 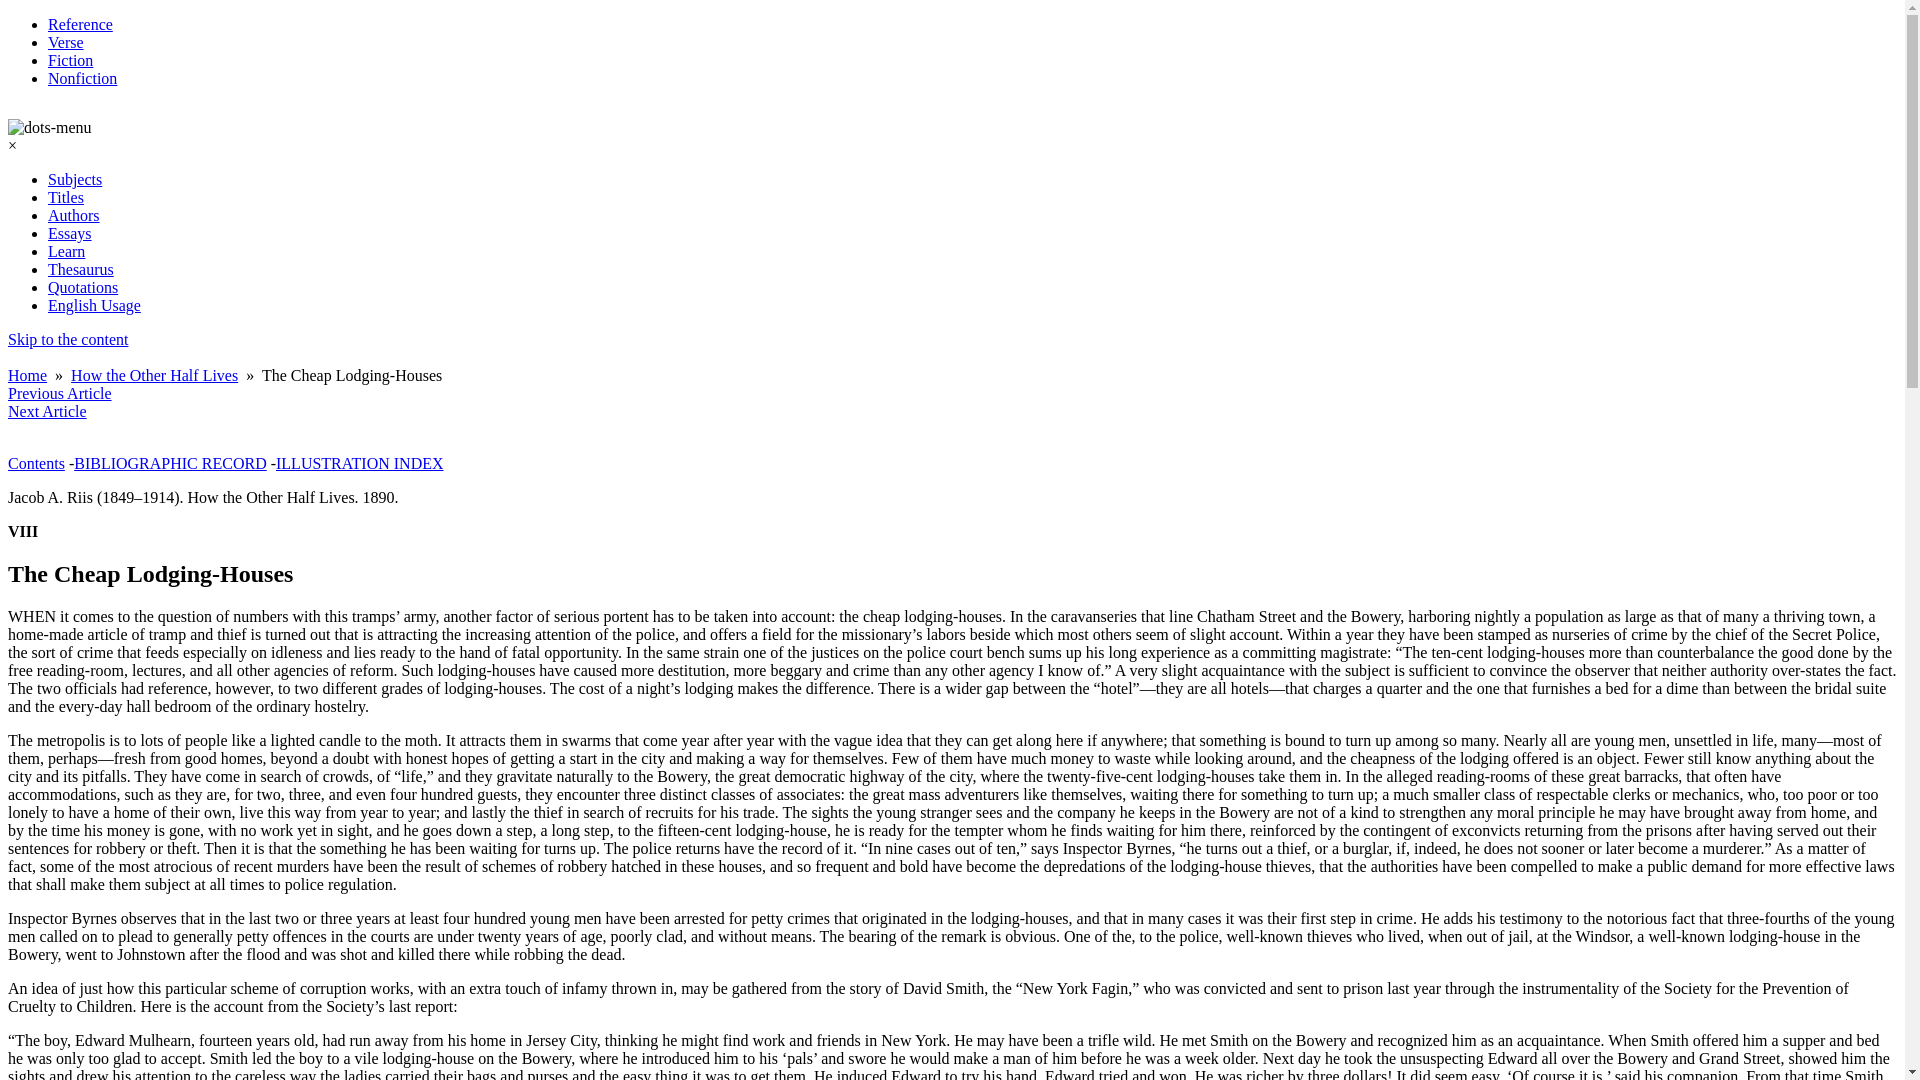 I want to click on Subjects, so click(x=74, y=178).